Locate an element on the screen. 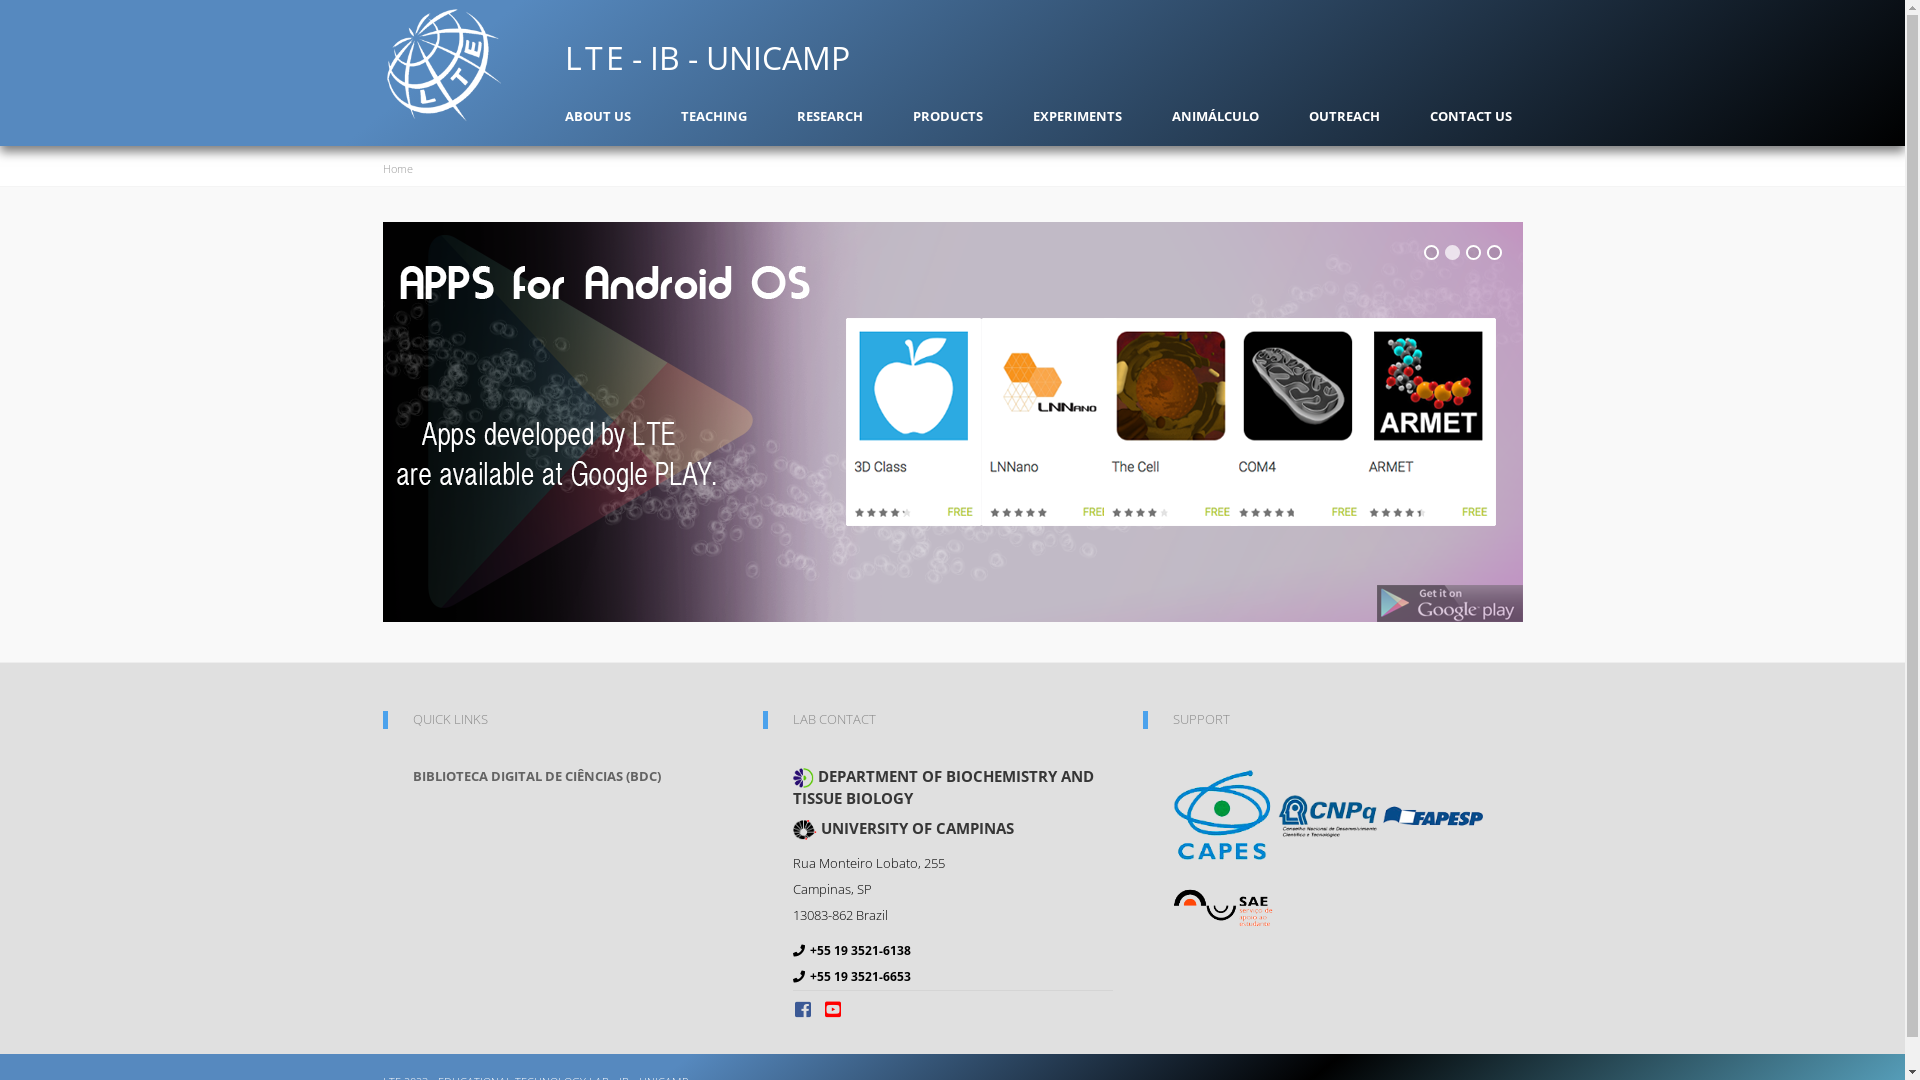  ABOUT US is located at coordinates (597, 116).